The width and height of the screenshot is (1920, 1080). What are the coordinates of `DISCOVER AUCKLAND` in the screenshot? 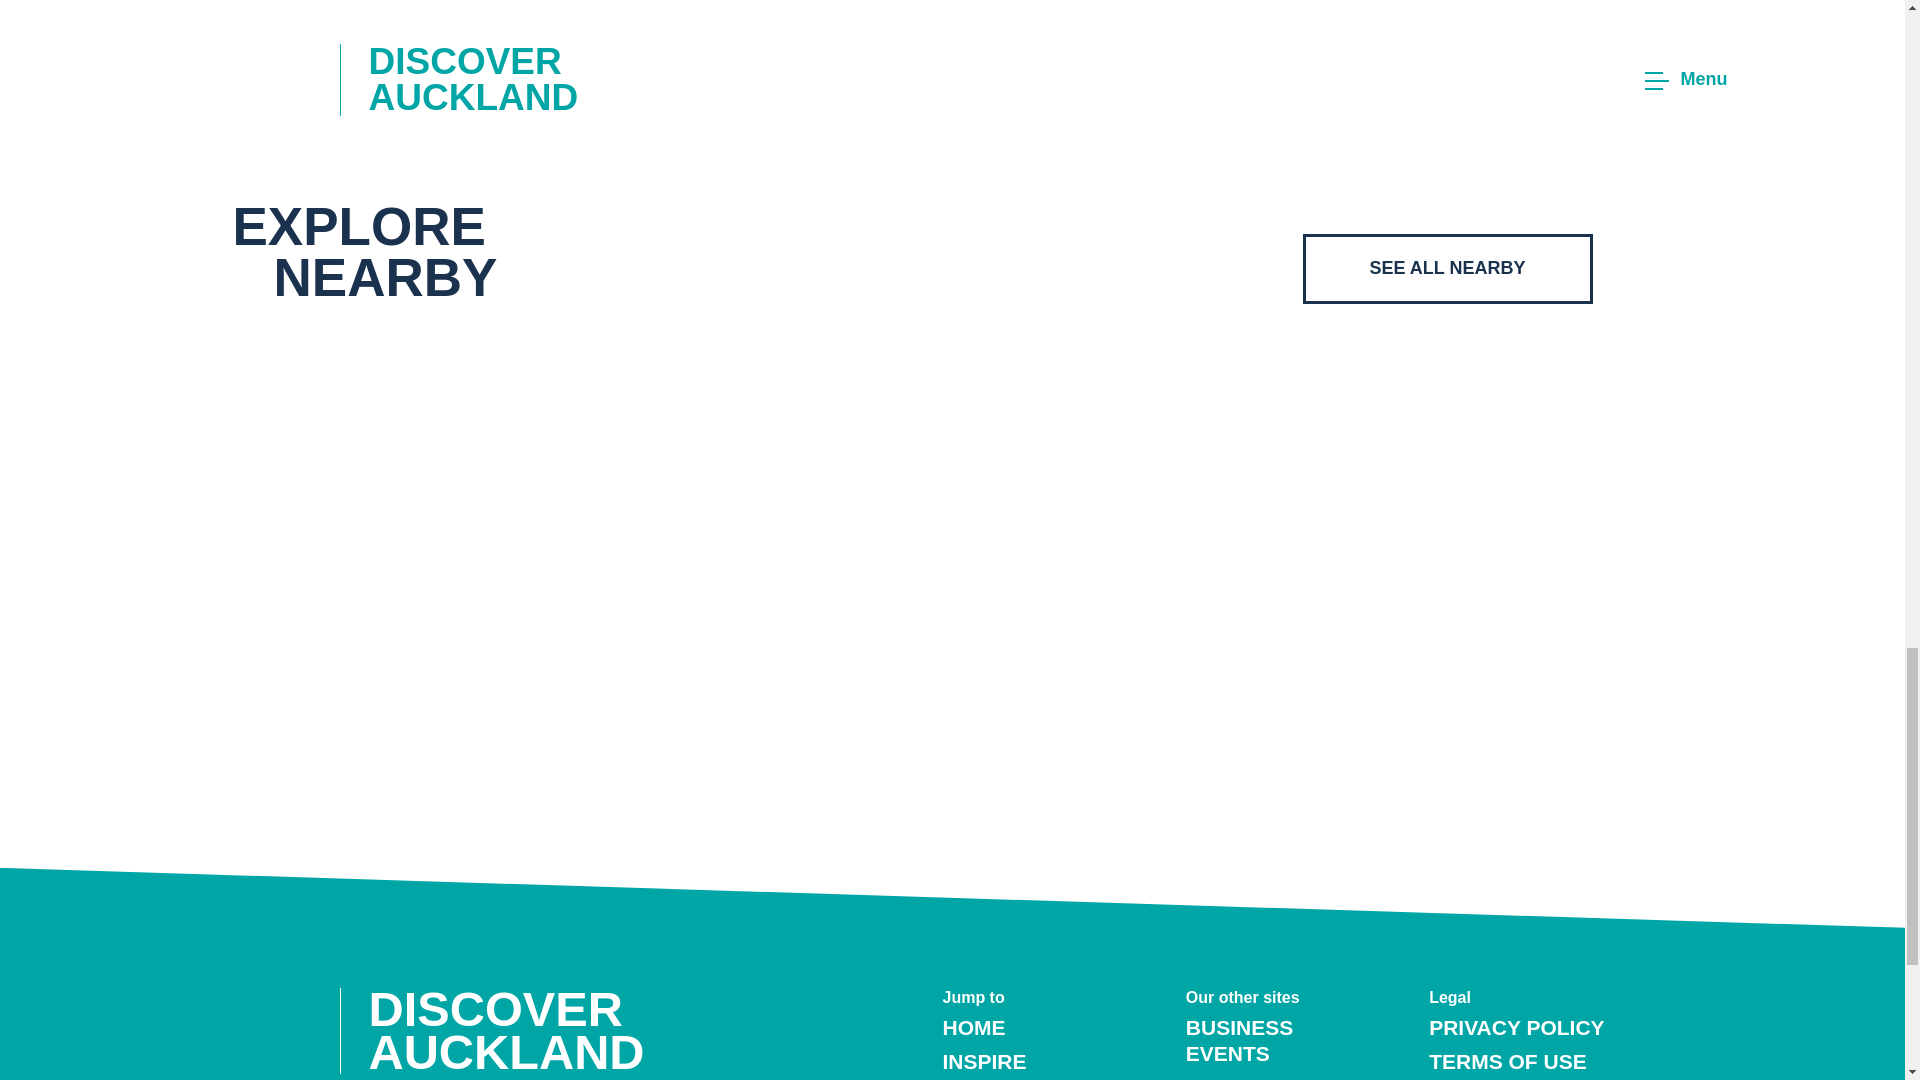 It's located at (520, 1030).